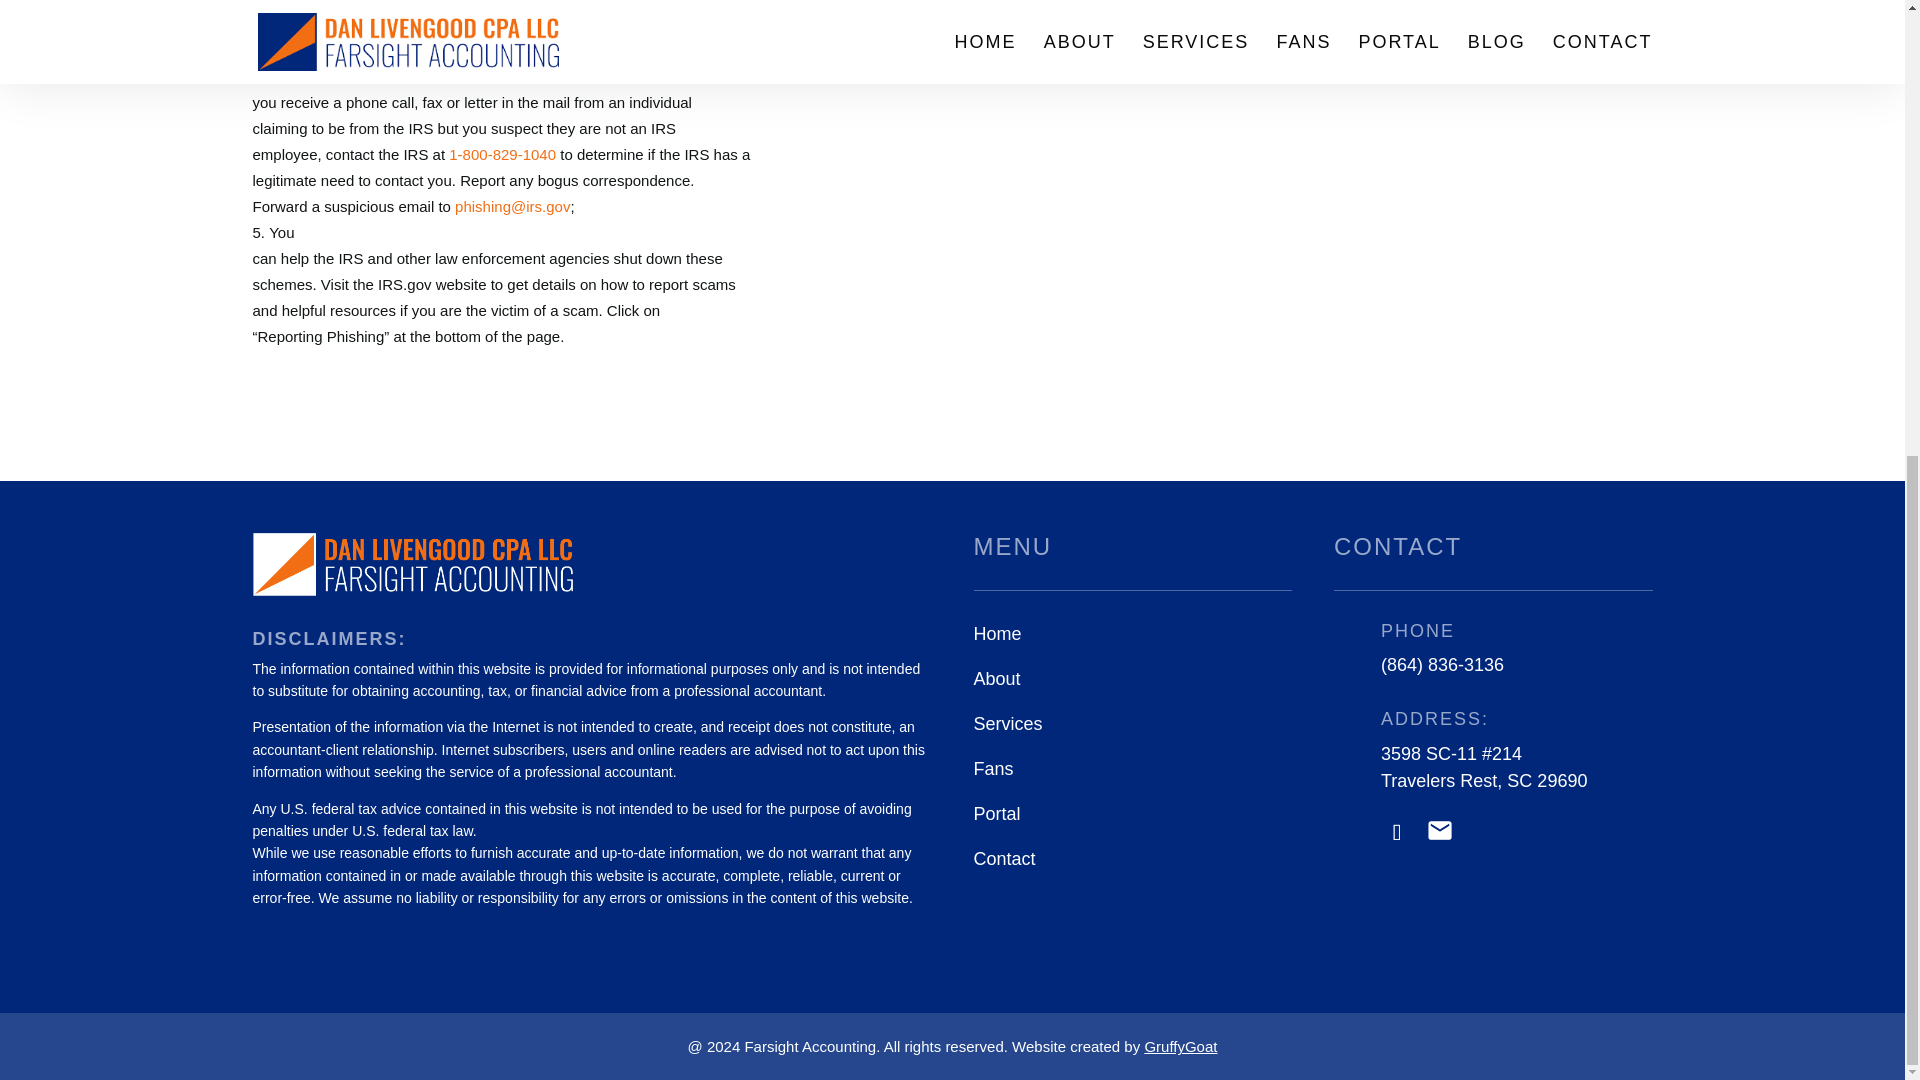 This screenshot has height=1080, width=1920. Describe the element at coordinates (997, 814) in the screenshot. I see `Portal` at that location.